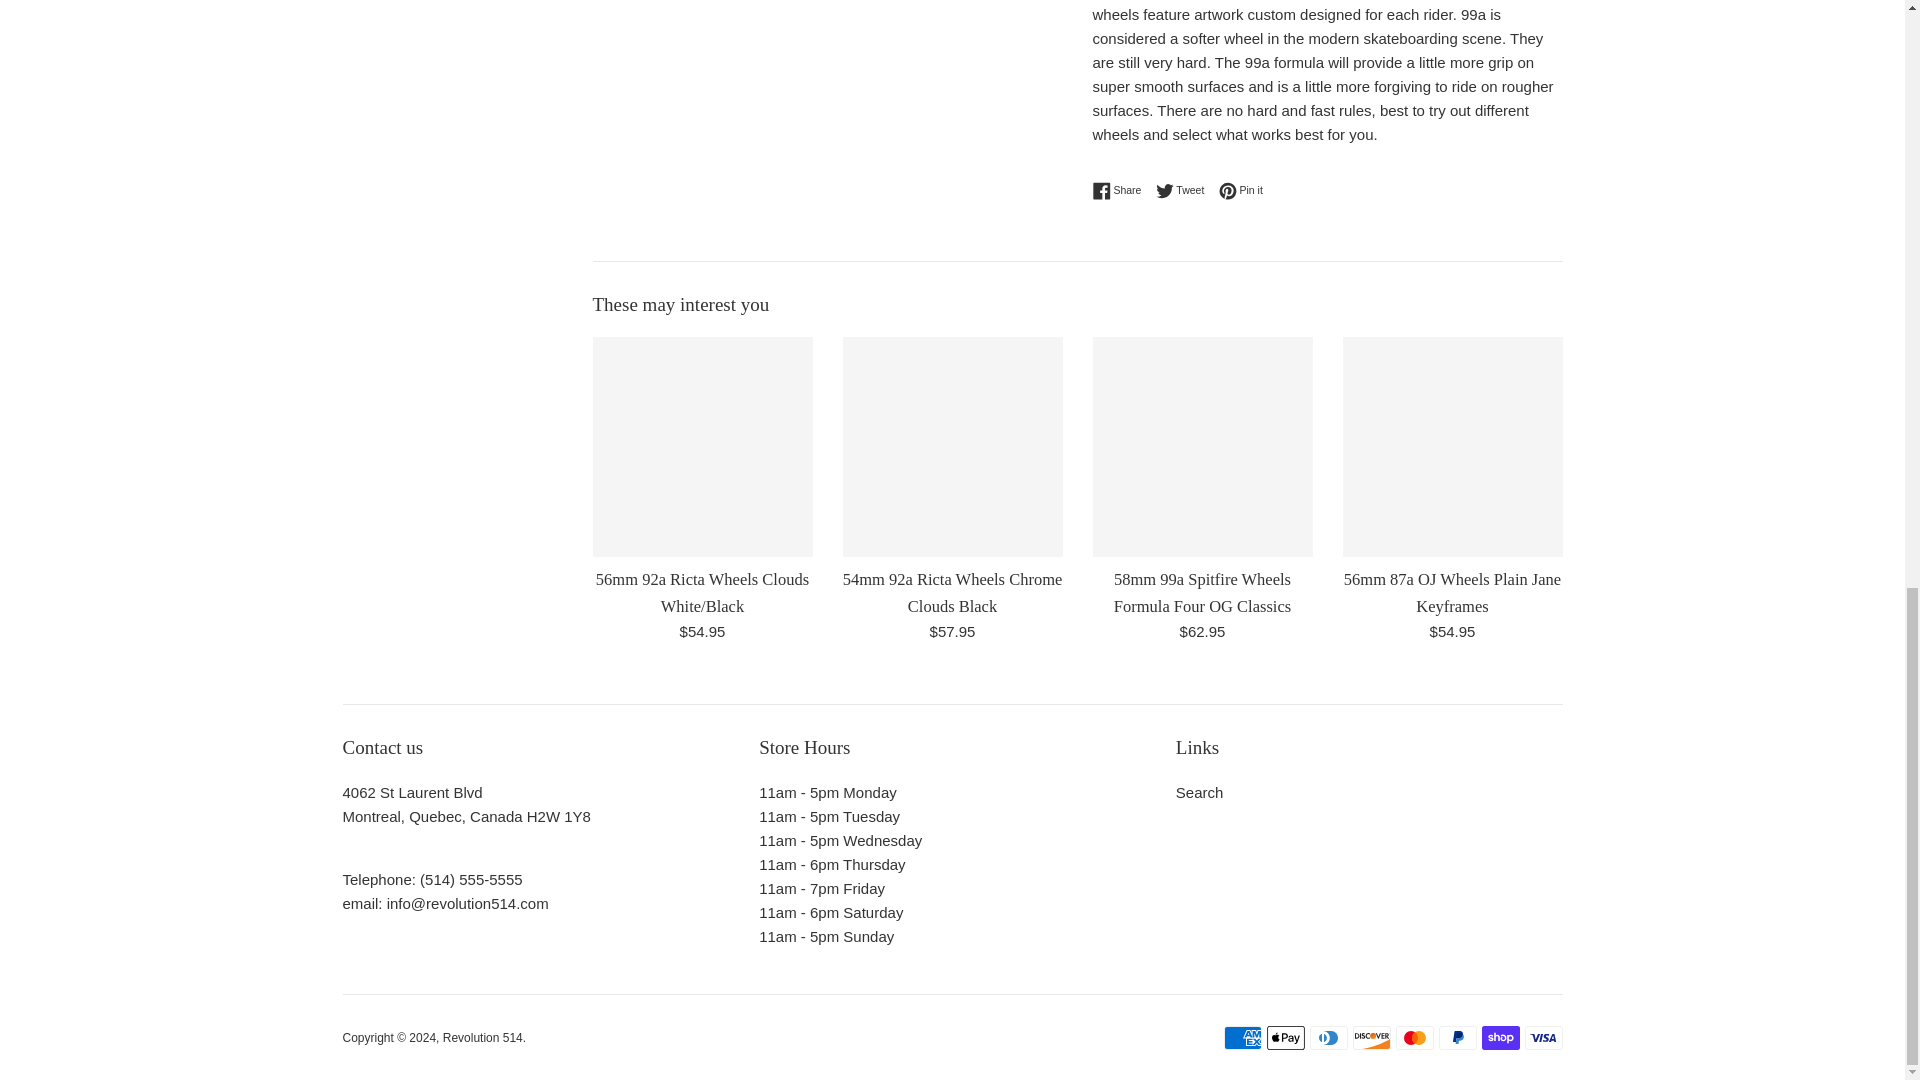  What do you see at coordinates (1241, 190) in the screenshot?
I see `Pin on Pinterest` at bounding box center [1241, 190].